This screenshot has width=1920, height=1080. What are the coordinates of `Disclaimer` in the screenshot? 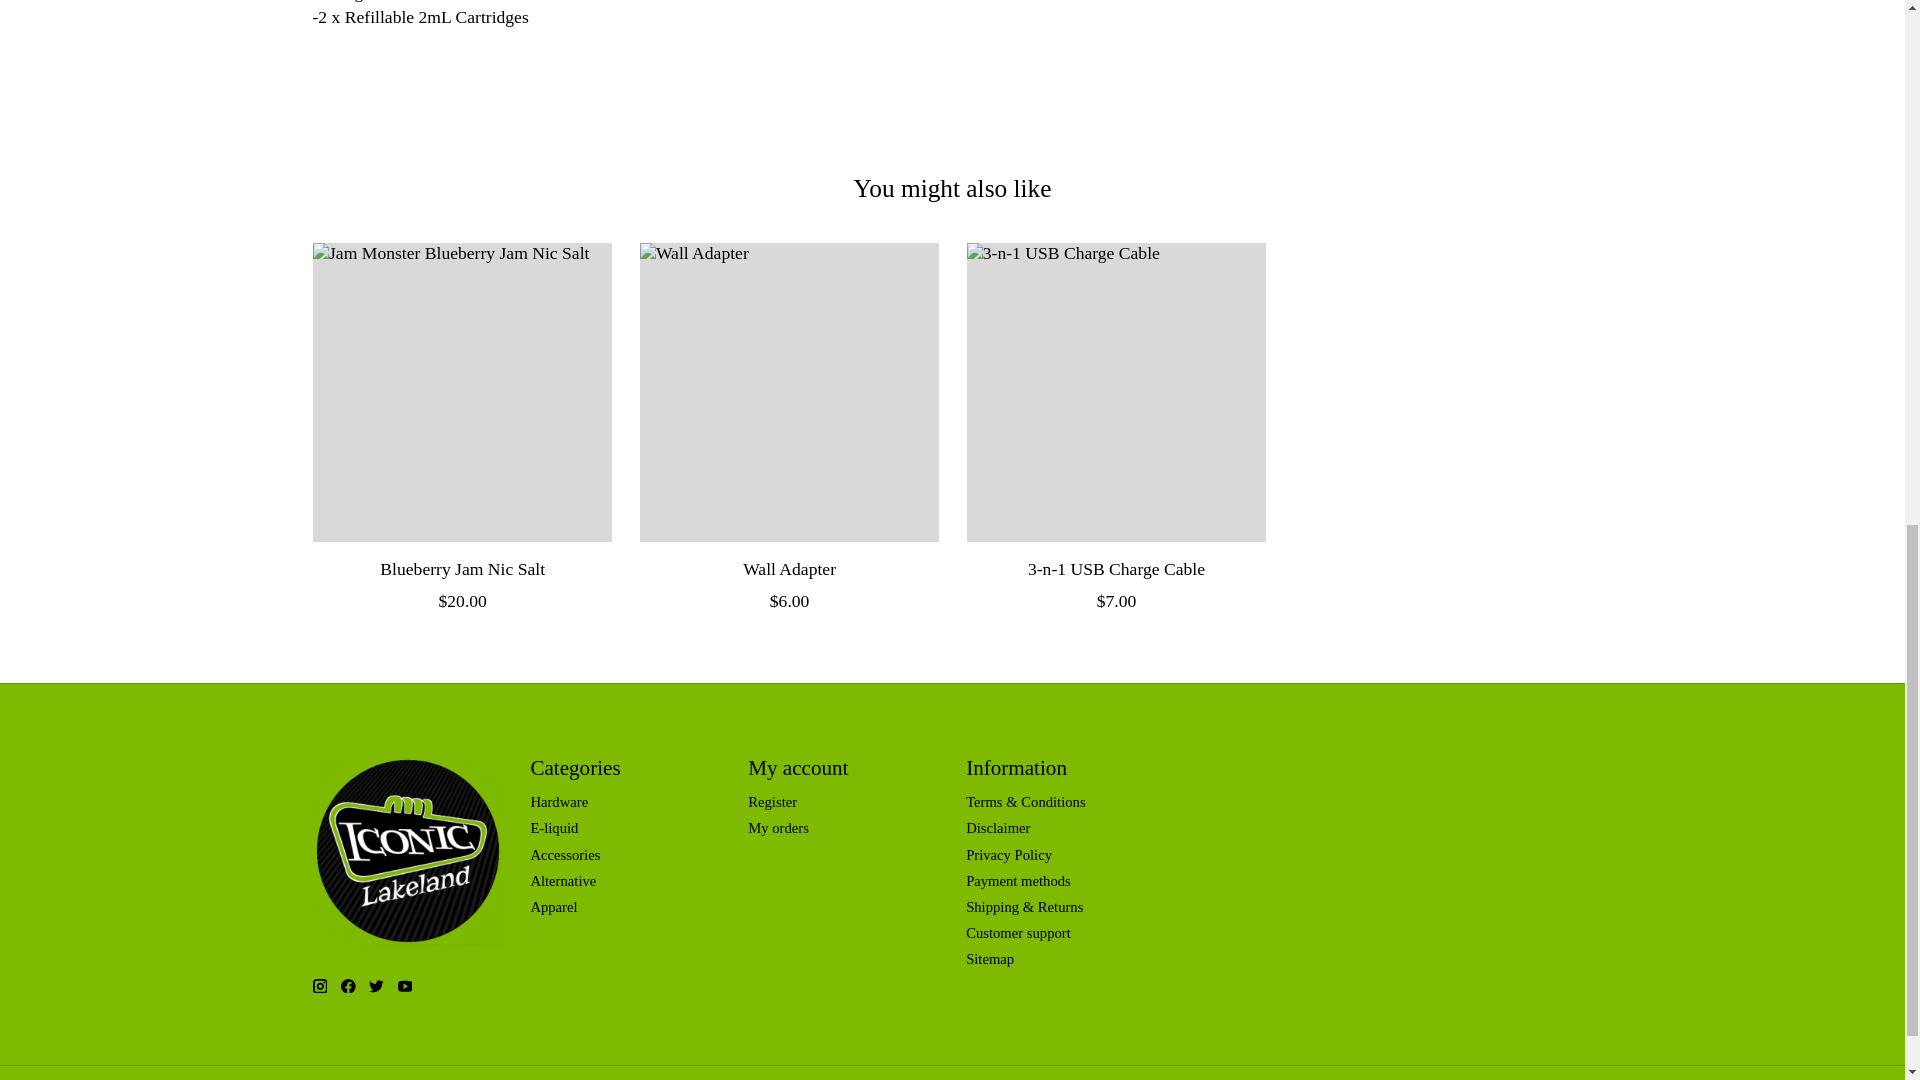 It's located at (997, 827).